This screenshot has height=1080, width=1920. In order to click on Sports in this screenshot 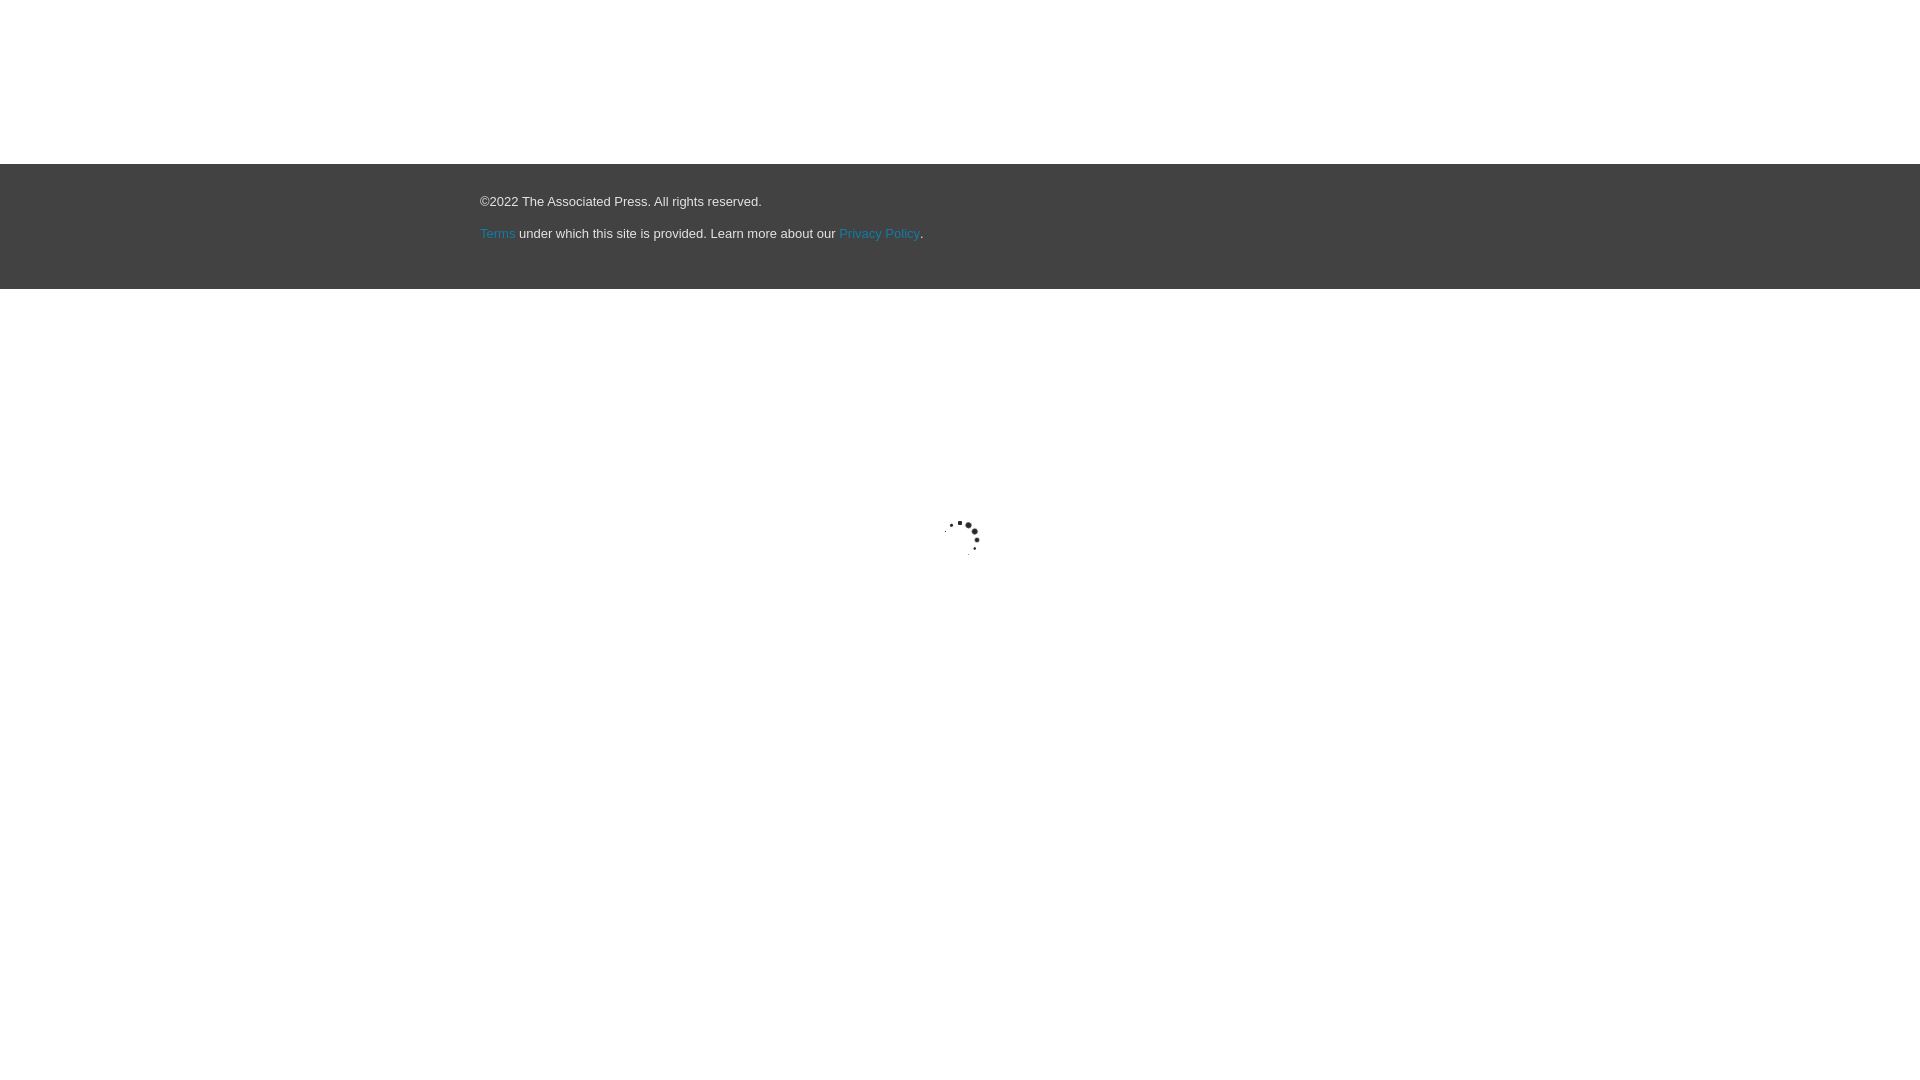, I will do `click(1332, 54)`.